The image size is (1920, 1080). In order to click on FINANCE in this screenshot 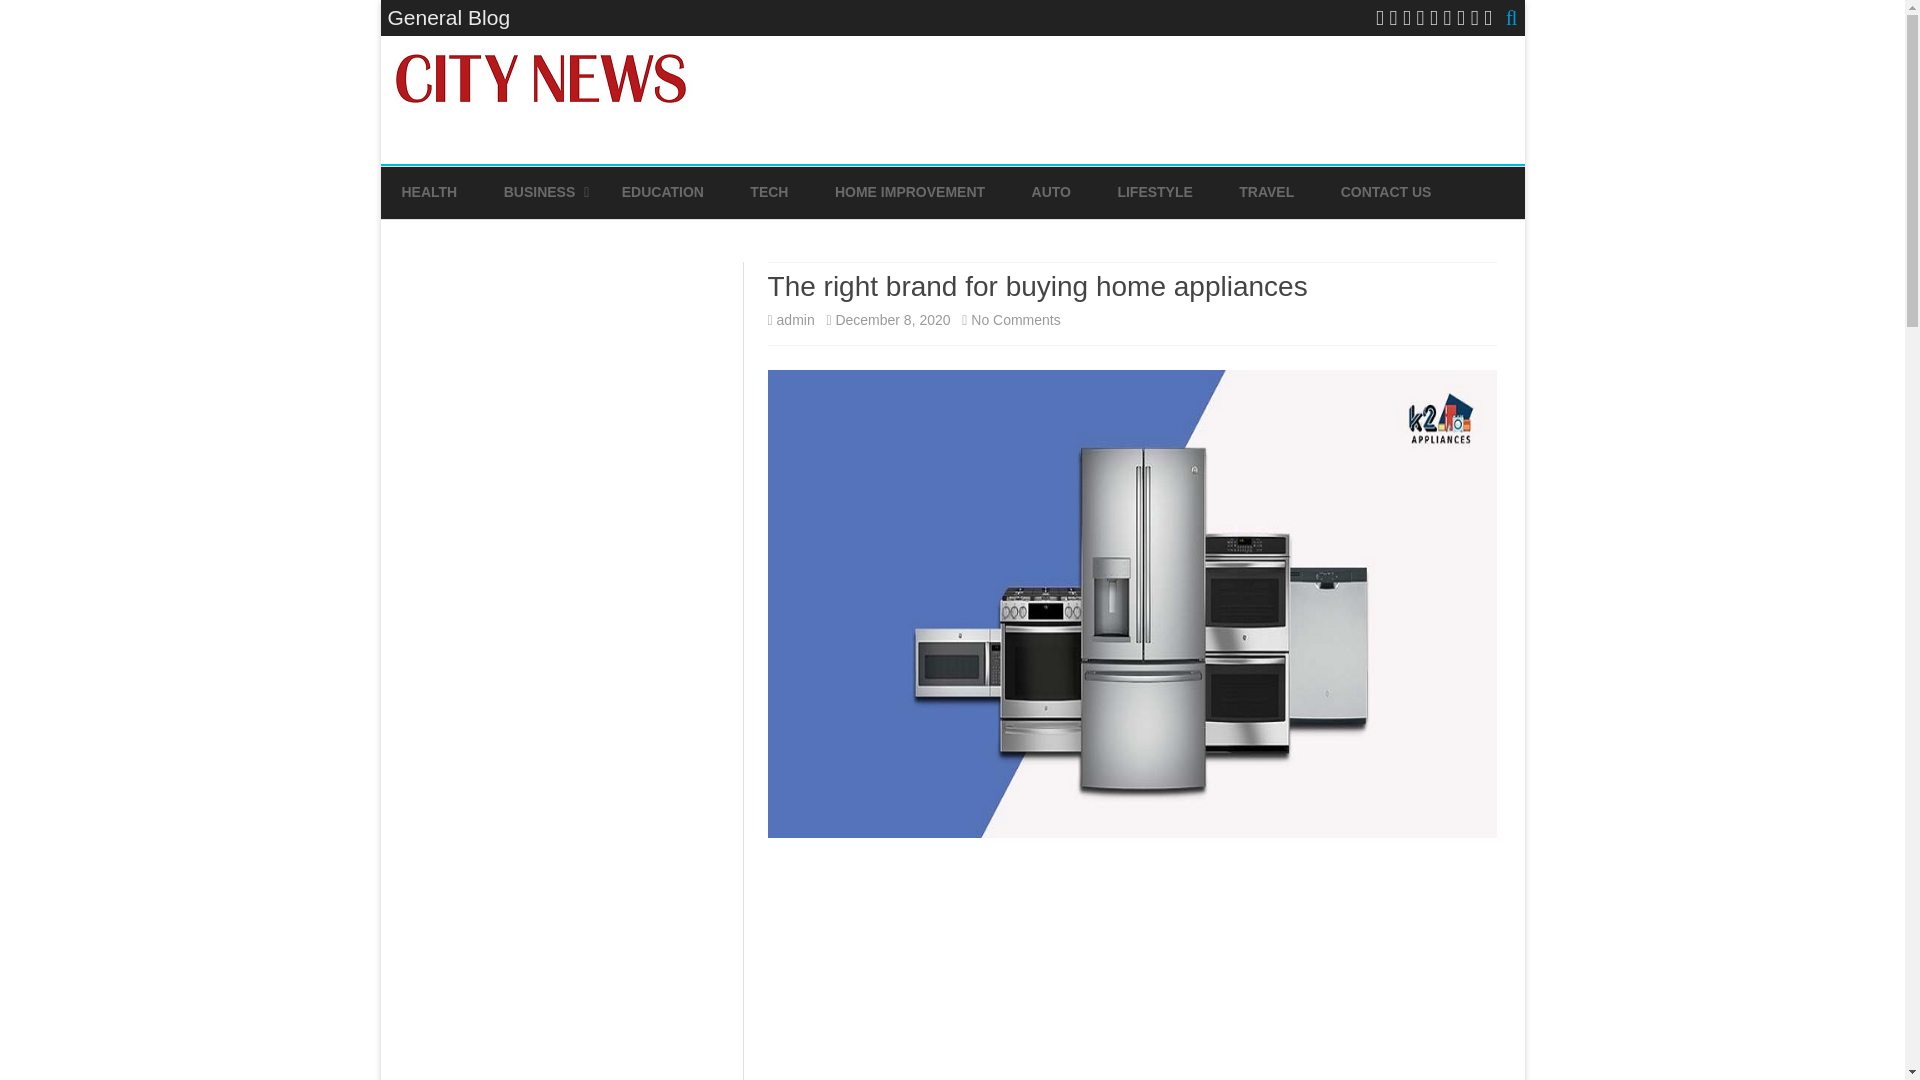, I will do `click(604, 240)`.